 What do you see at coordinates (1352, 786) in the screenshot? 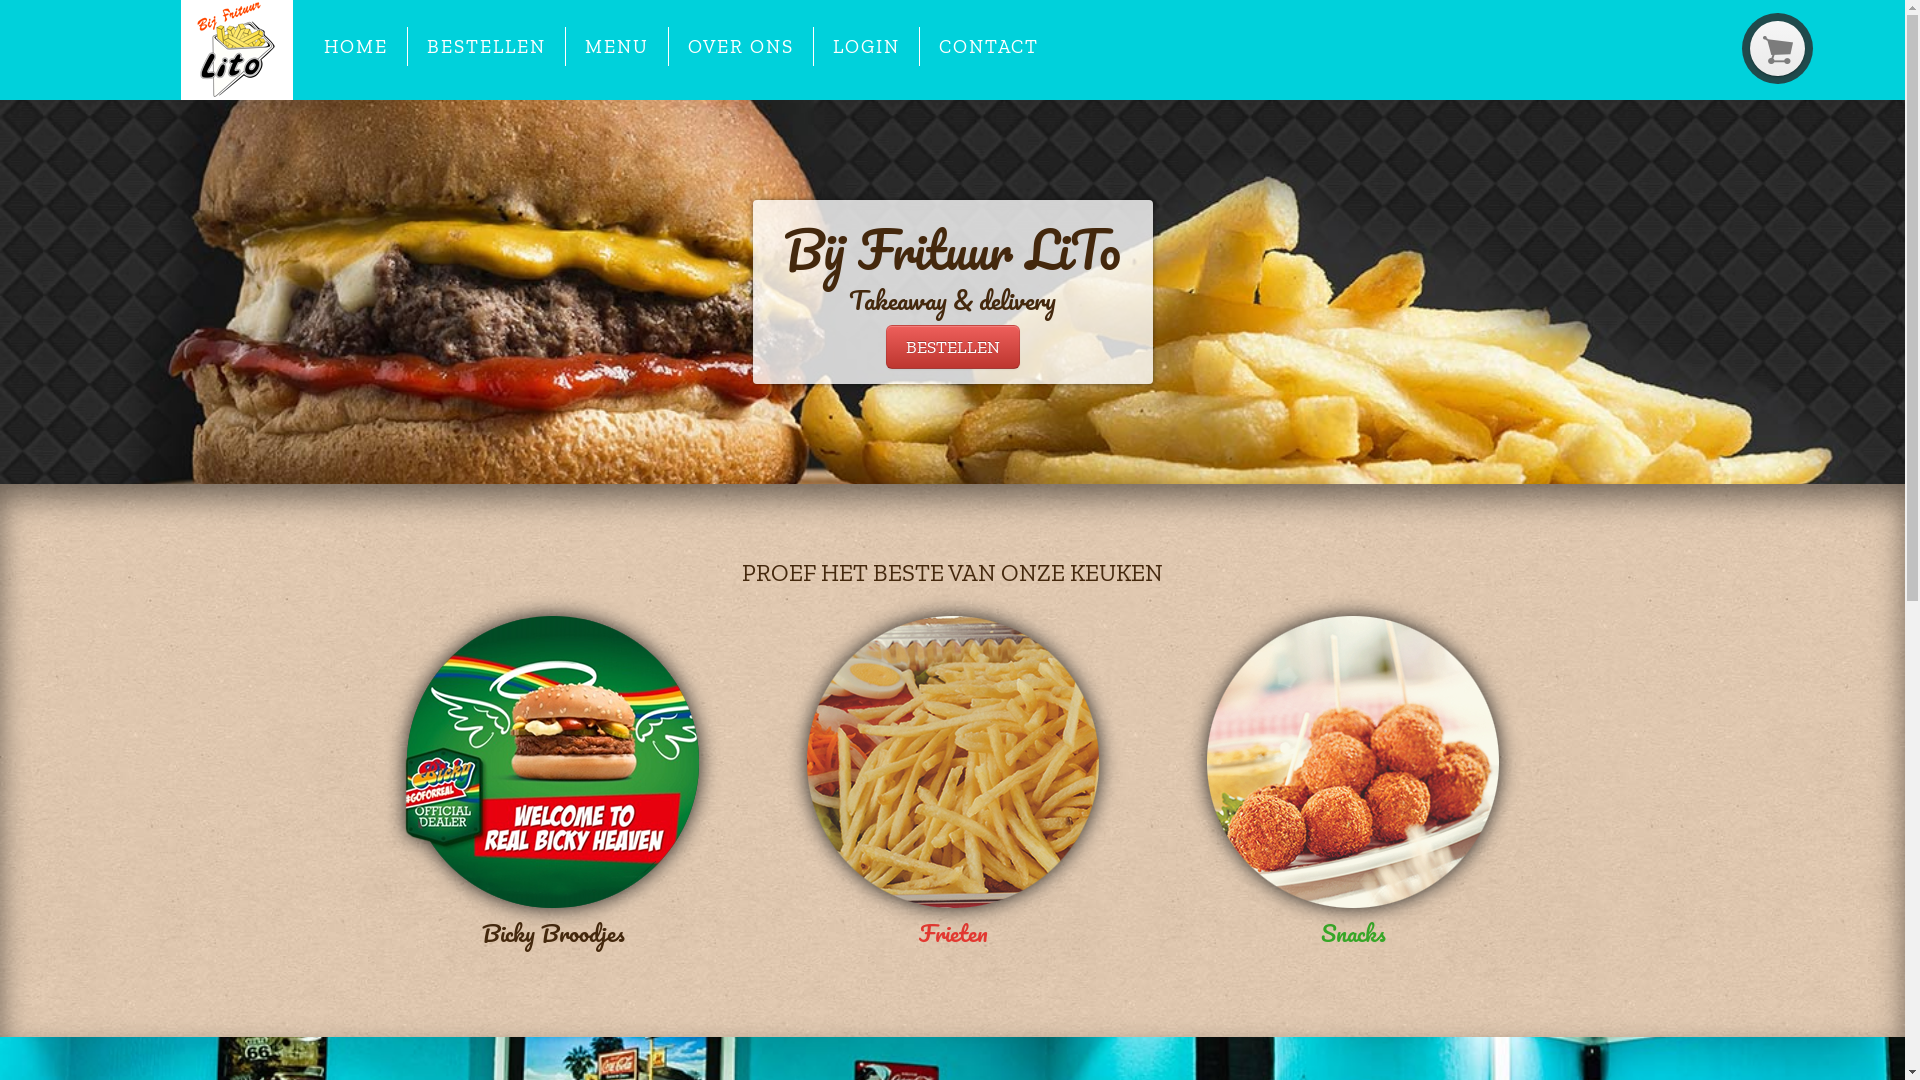
I see `Snacks` at bounding box center [1352, 786].